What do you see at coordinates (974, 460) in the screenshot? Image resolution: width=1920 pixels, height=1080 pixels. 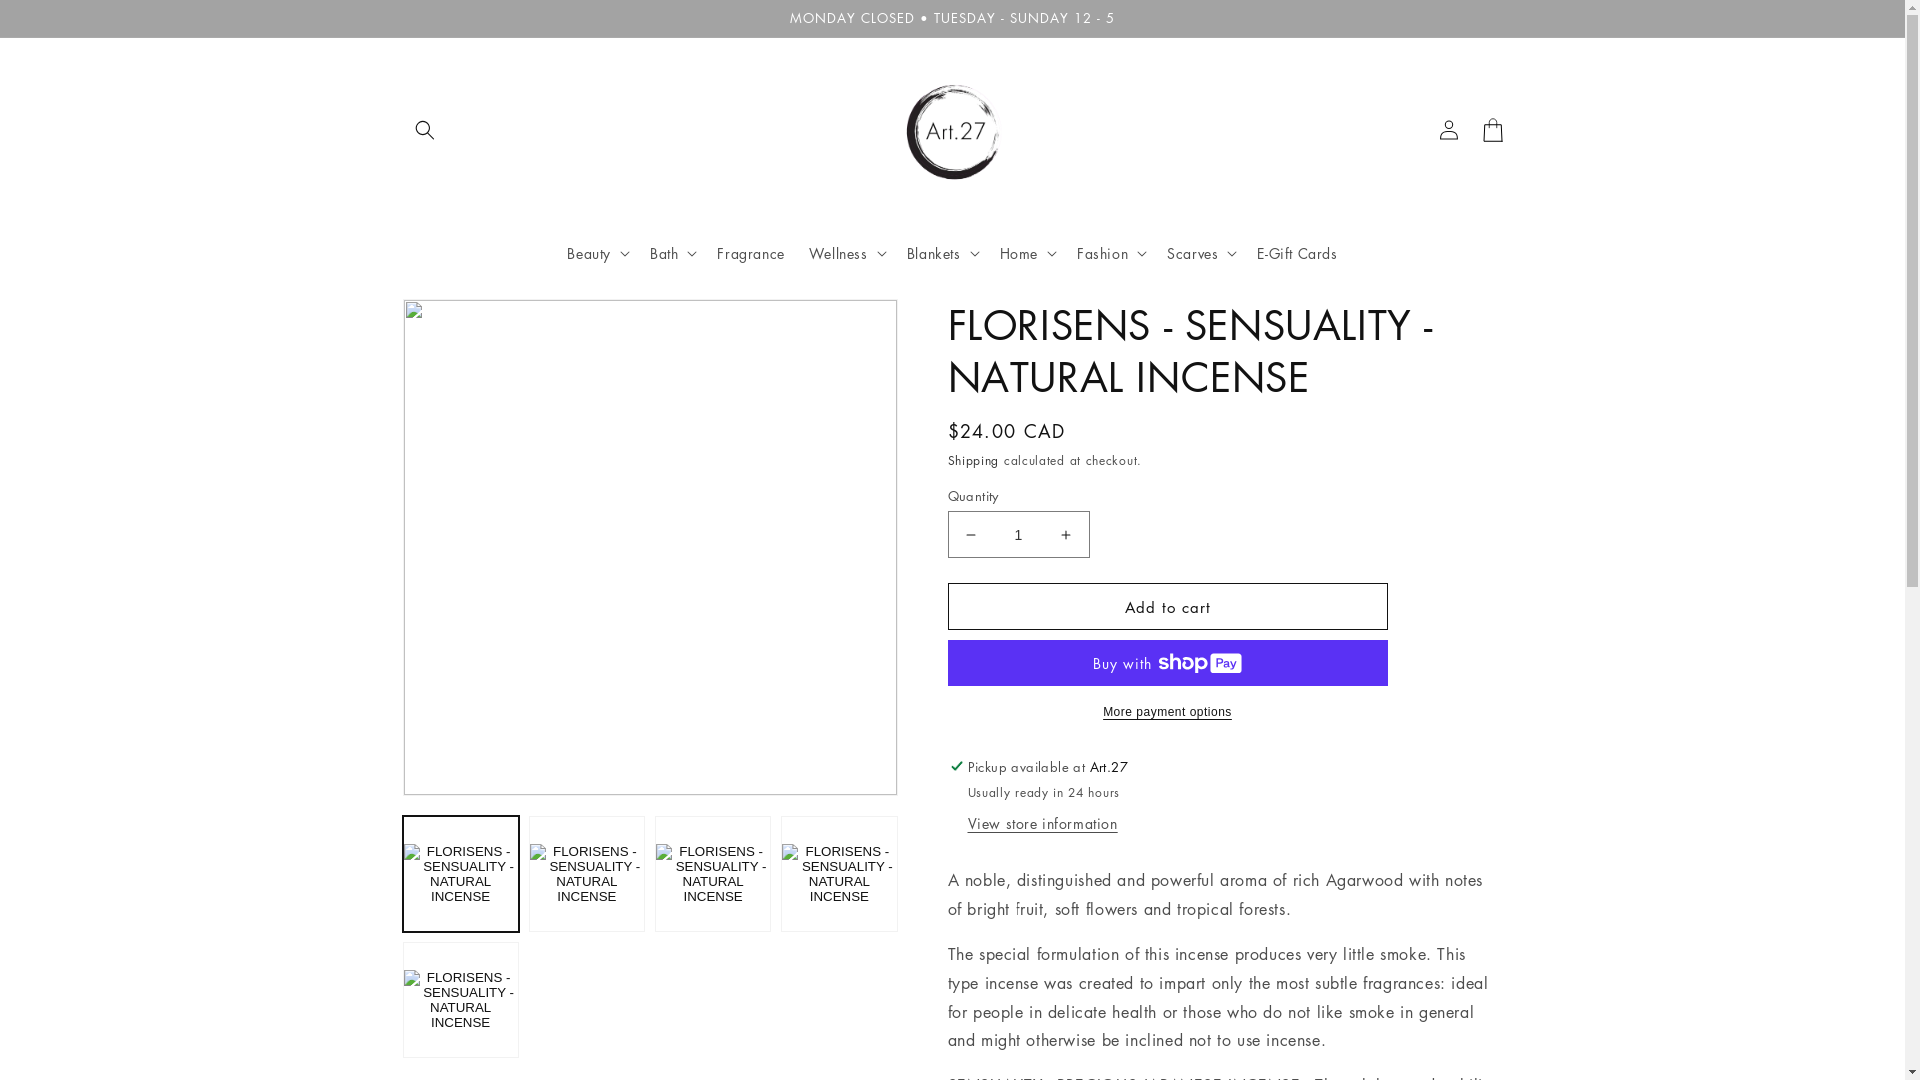 I see `Shipping` at bounding box center [974, 460].